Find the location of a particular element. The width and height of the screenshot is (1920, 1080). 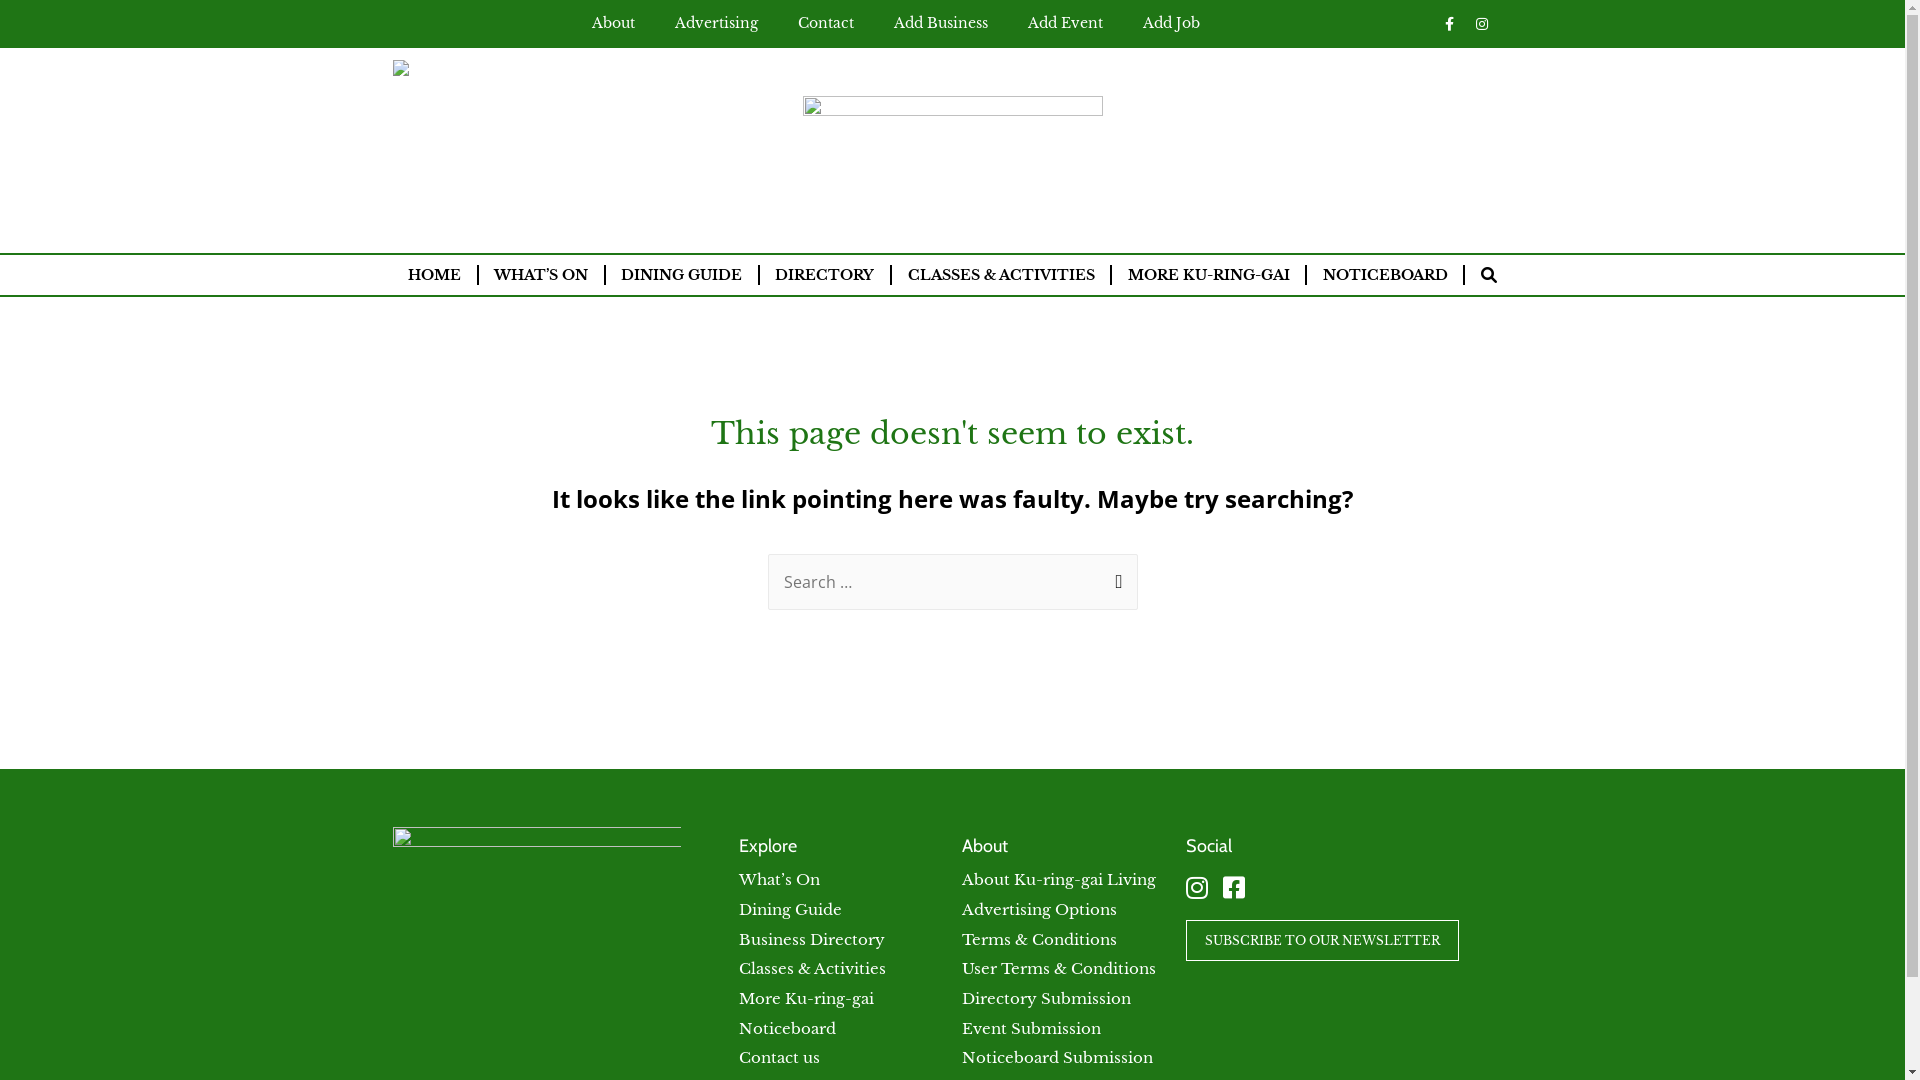

Business Directory is located at coordinates (812, 940).